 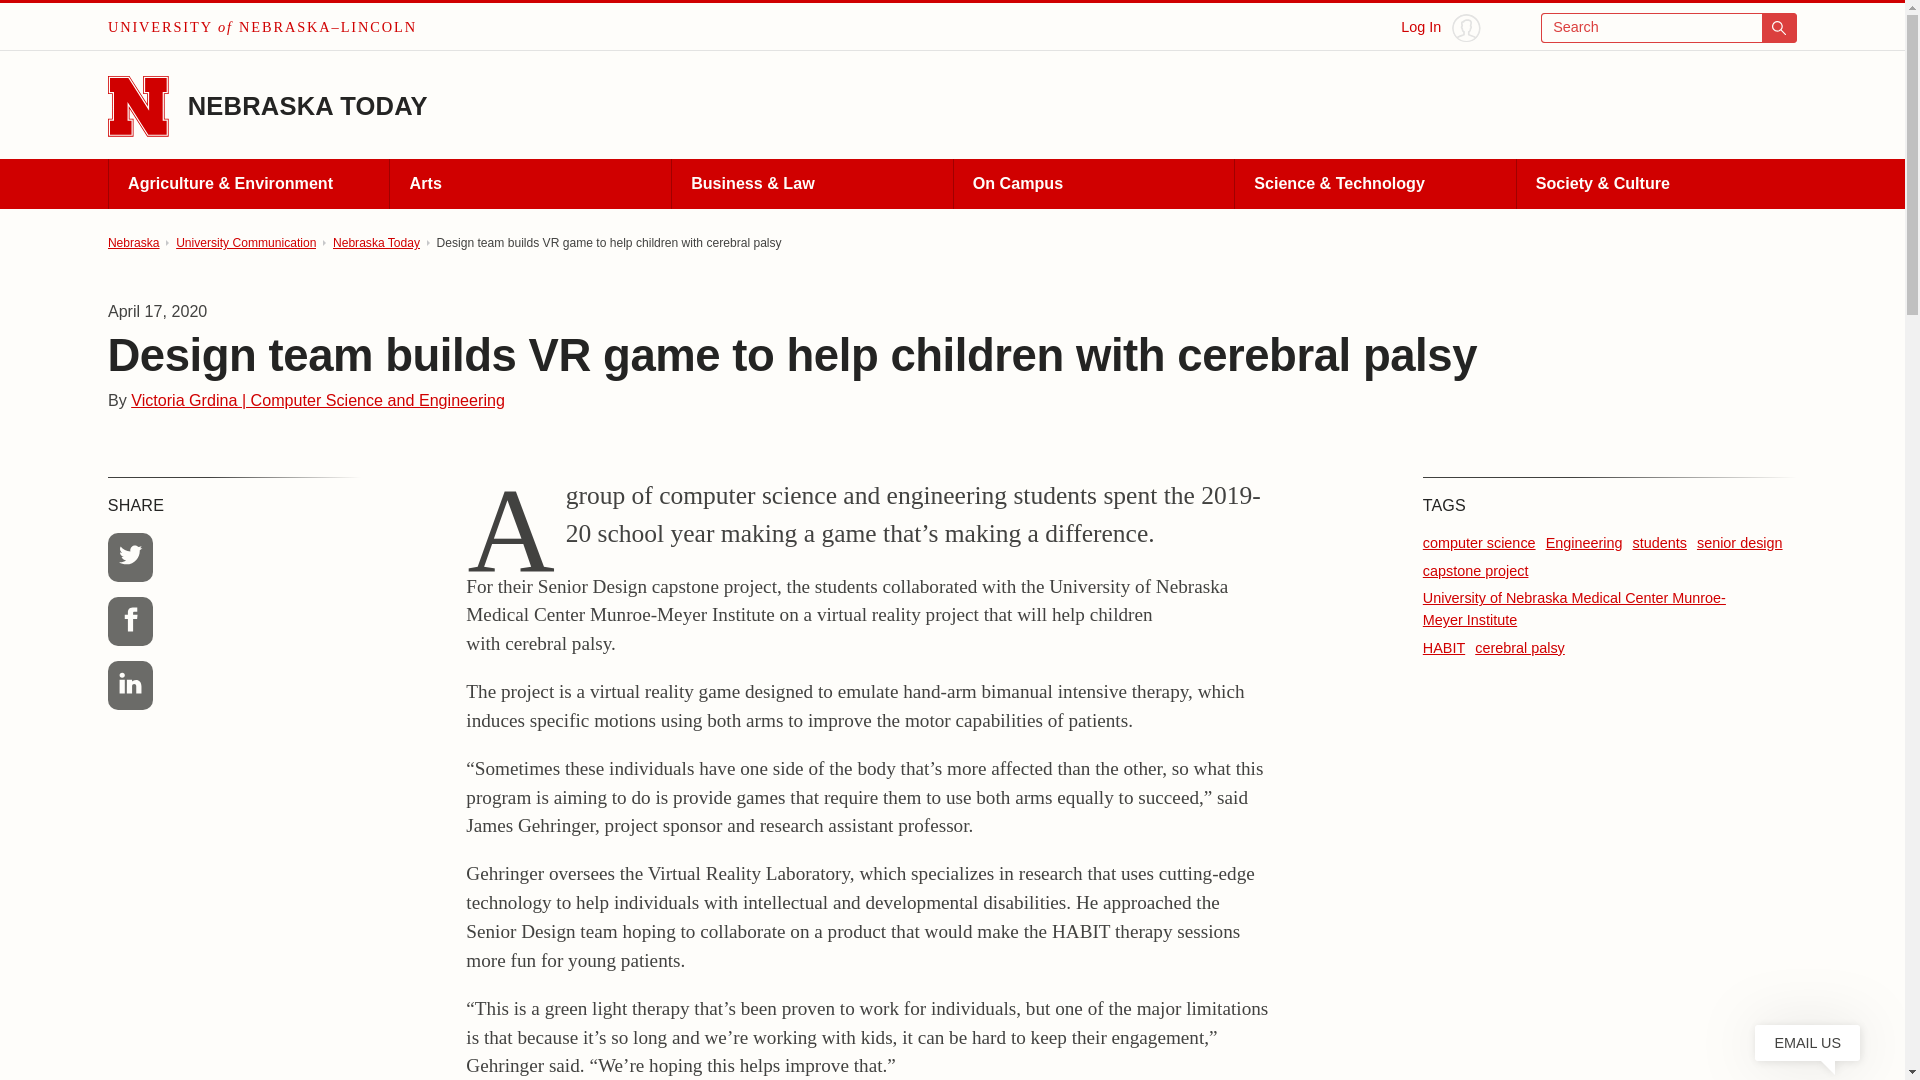 I want to click on HABIT, so click(x=1443, y=648).